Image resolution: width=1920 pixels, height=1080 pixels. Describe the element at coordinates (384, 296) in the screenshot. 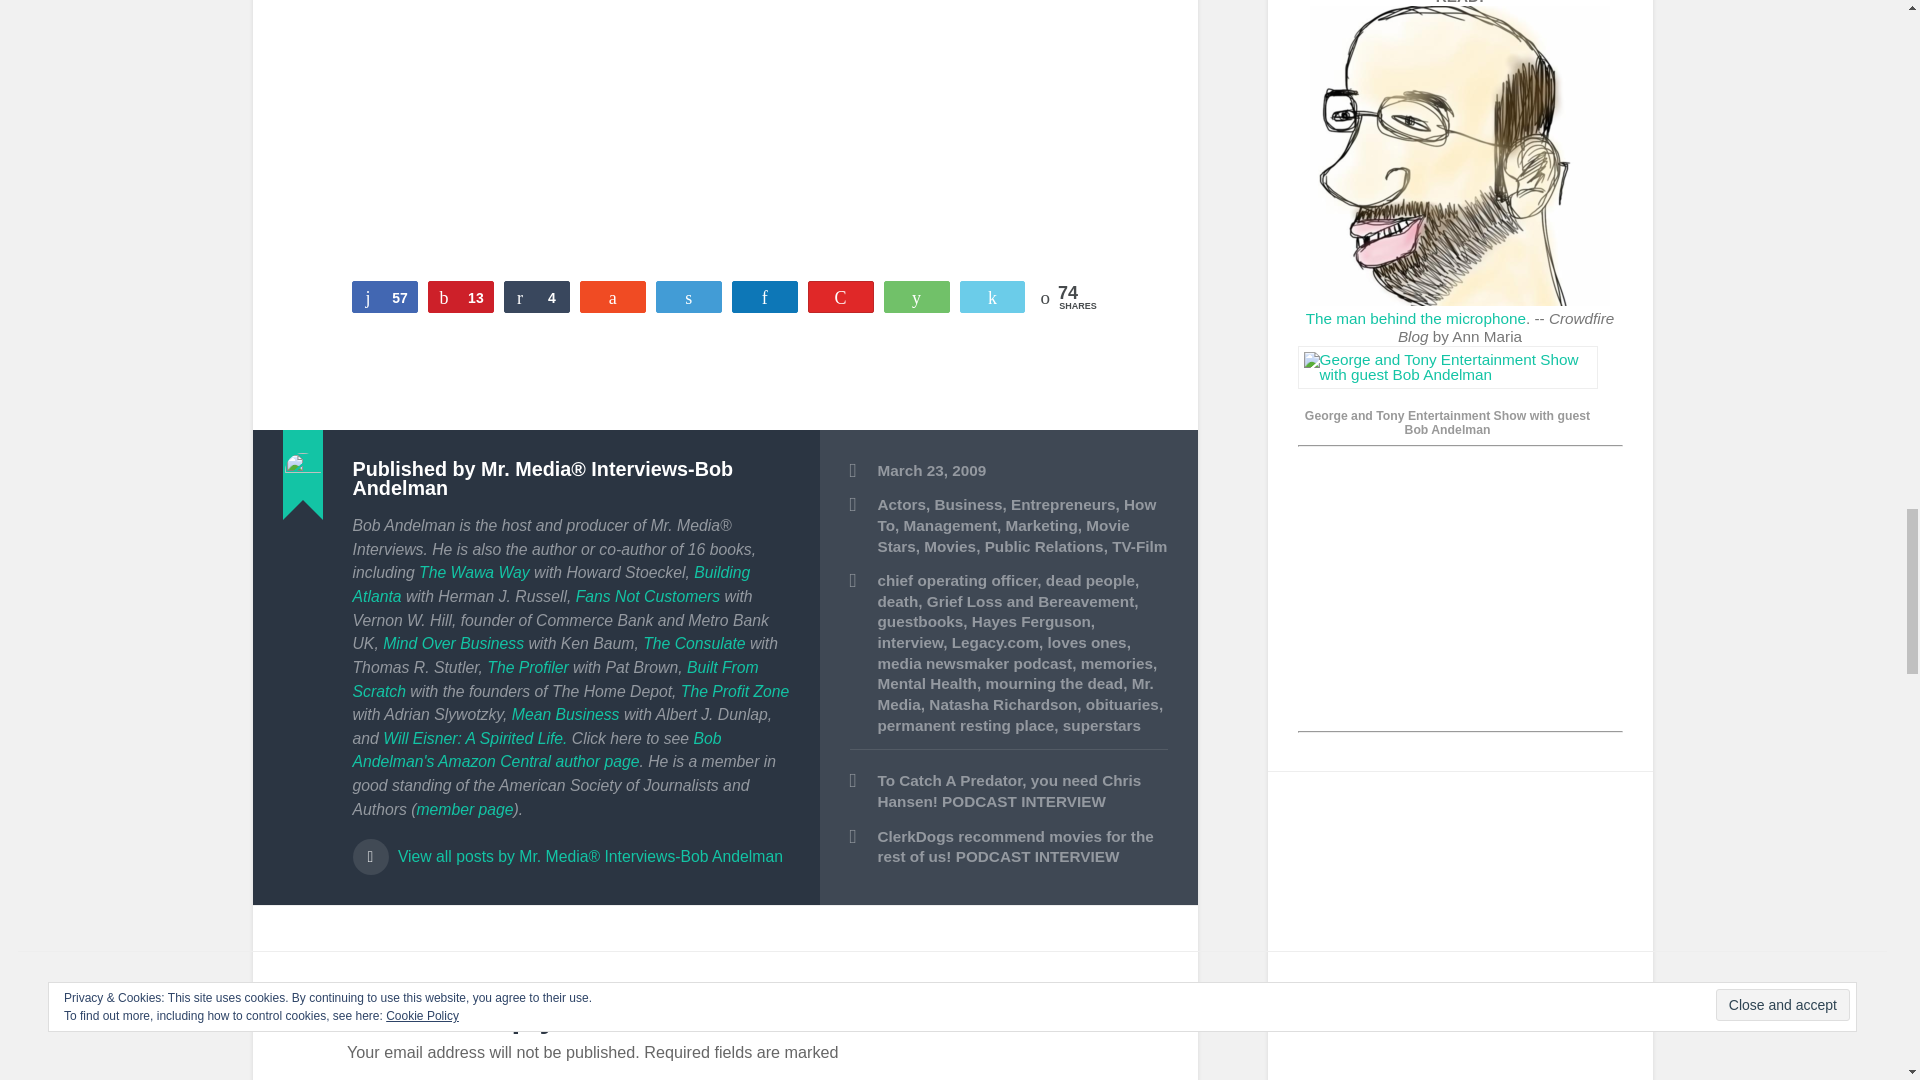

I see `57` at that location.